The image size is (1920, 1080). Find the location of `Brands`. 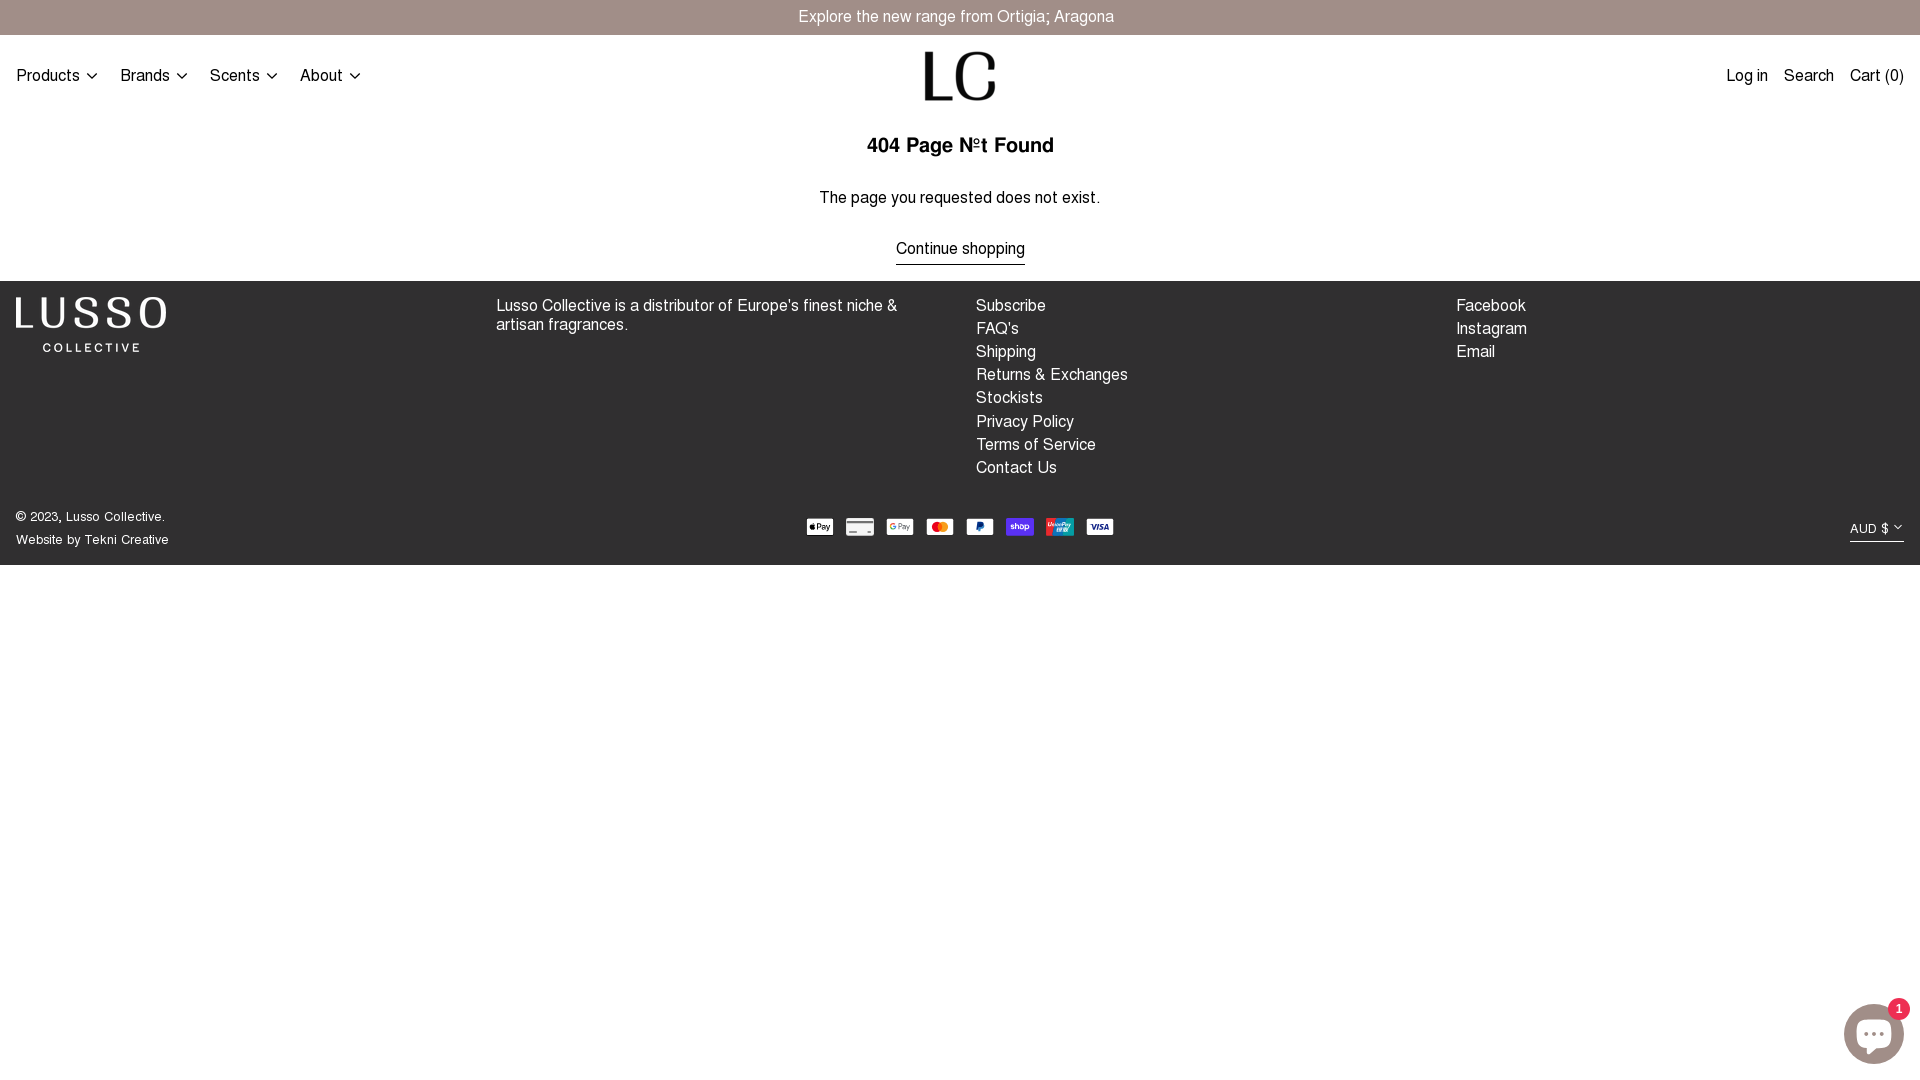

Brands is located at coordinates (157, 76).